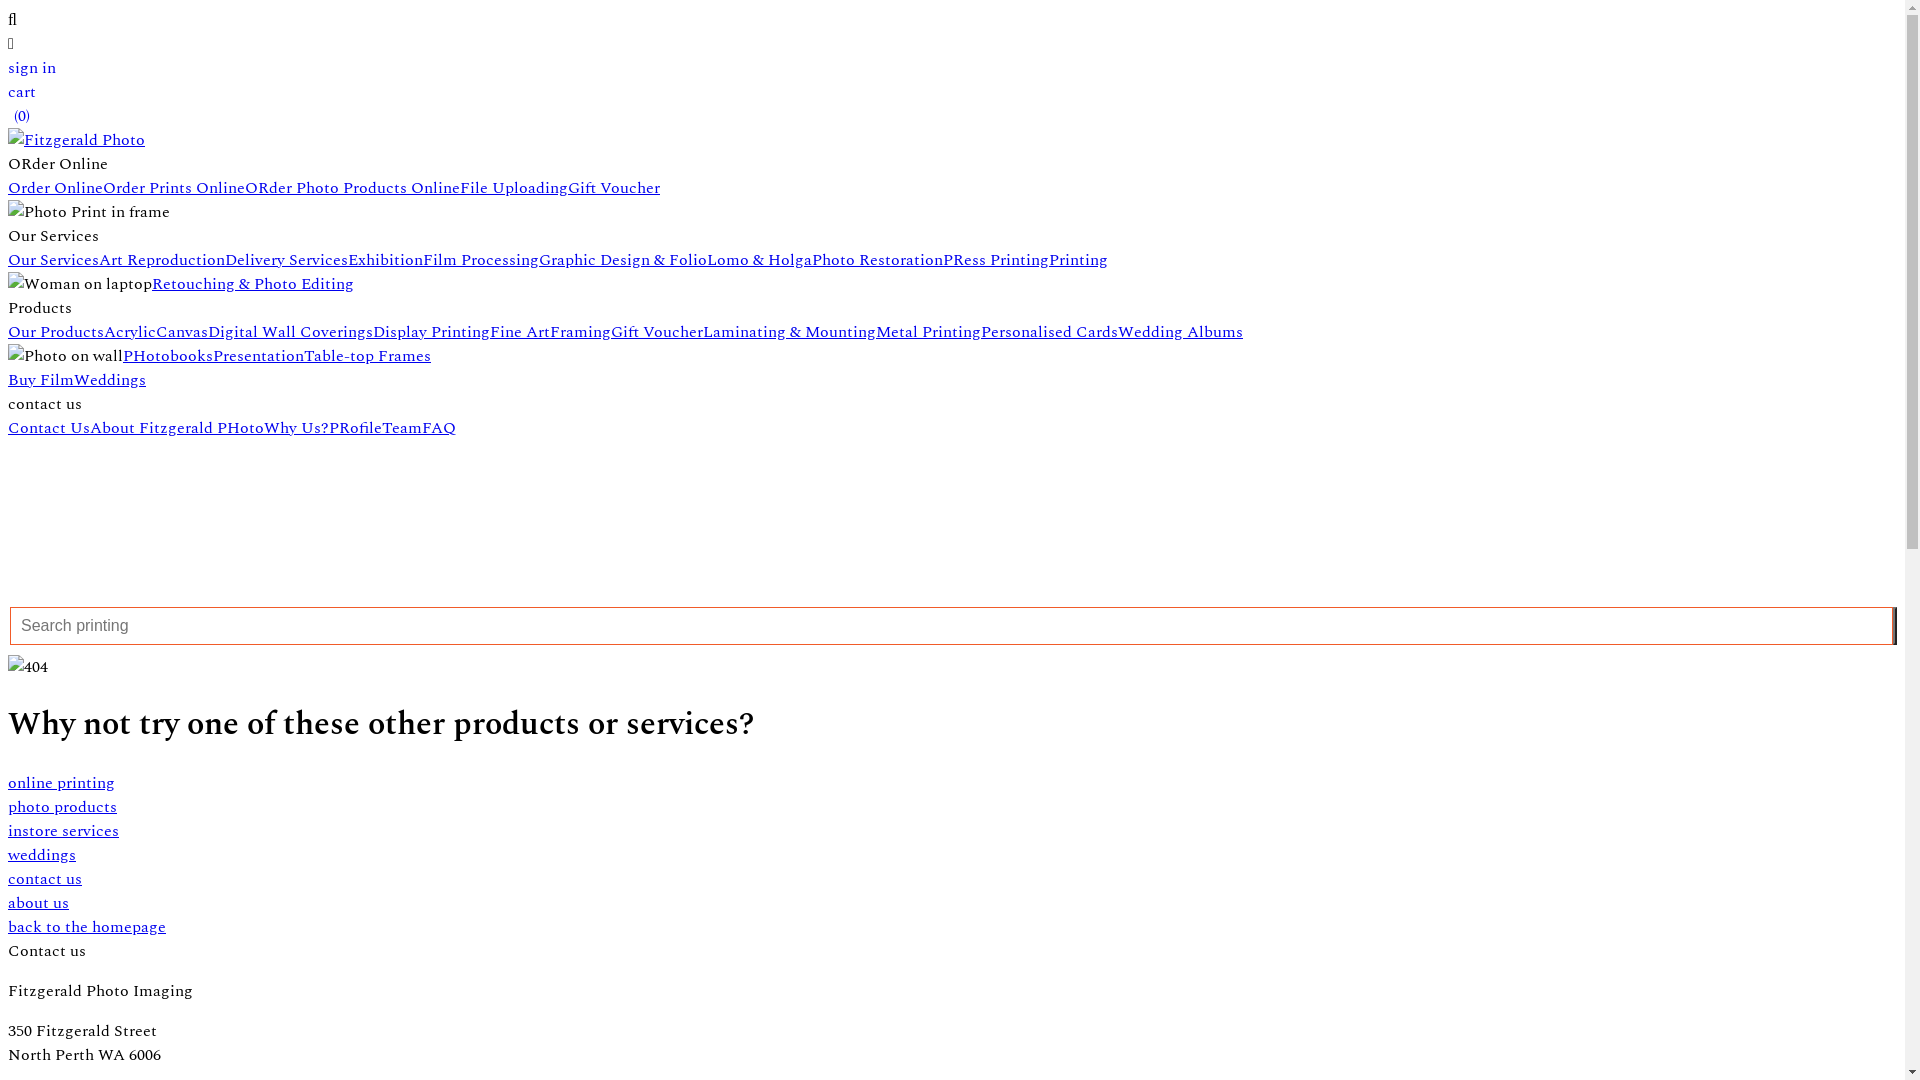  Describe the element at coordinates (32, 68) in the screenshot. I see `sign in` at that location.